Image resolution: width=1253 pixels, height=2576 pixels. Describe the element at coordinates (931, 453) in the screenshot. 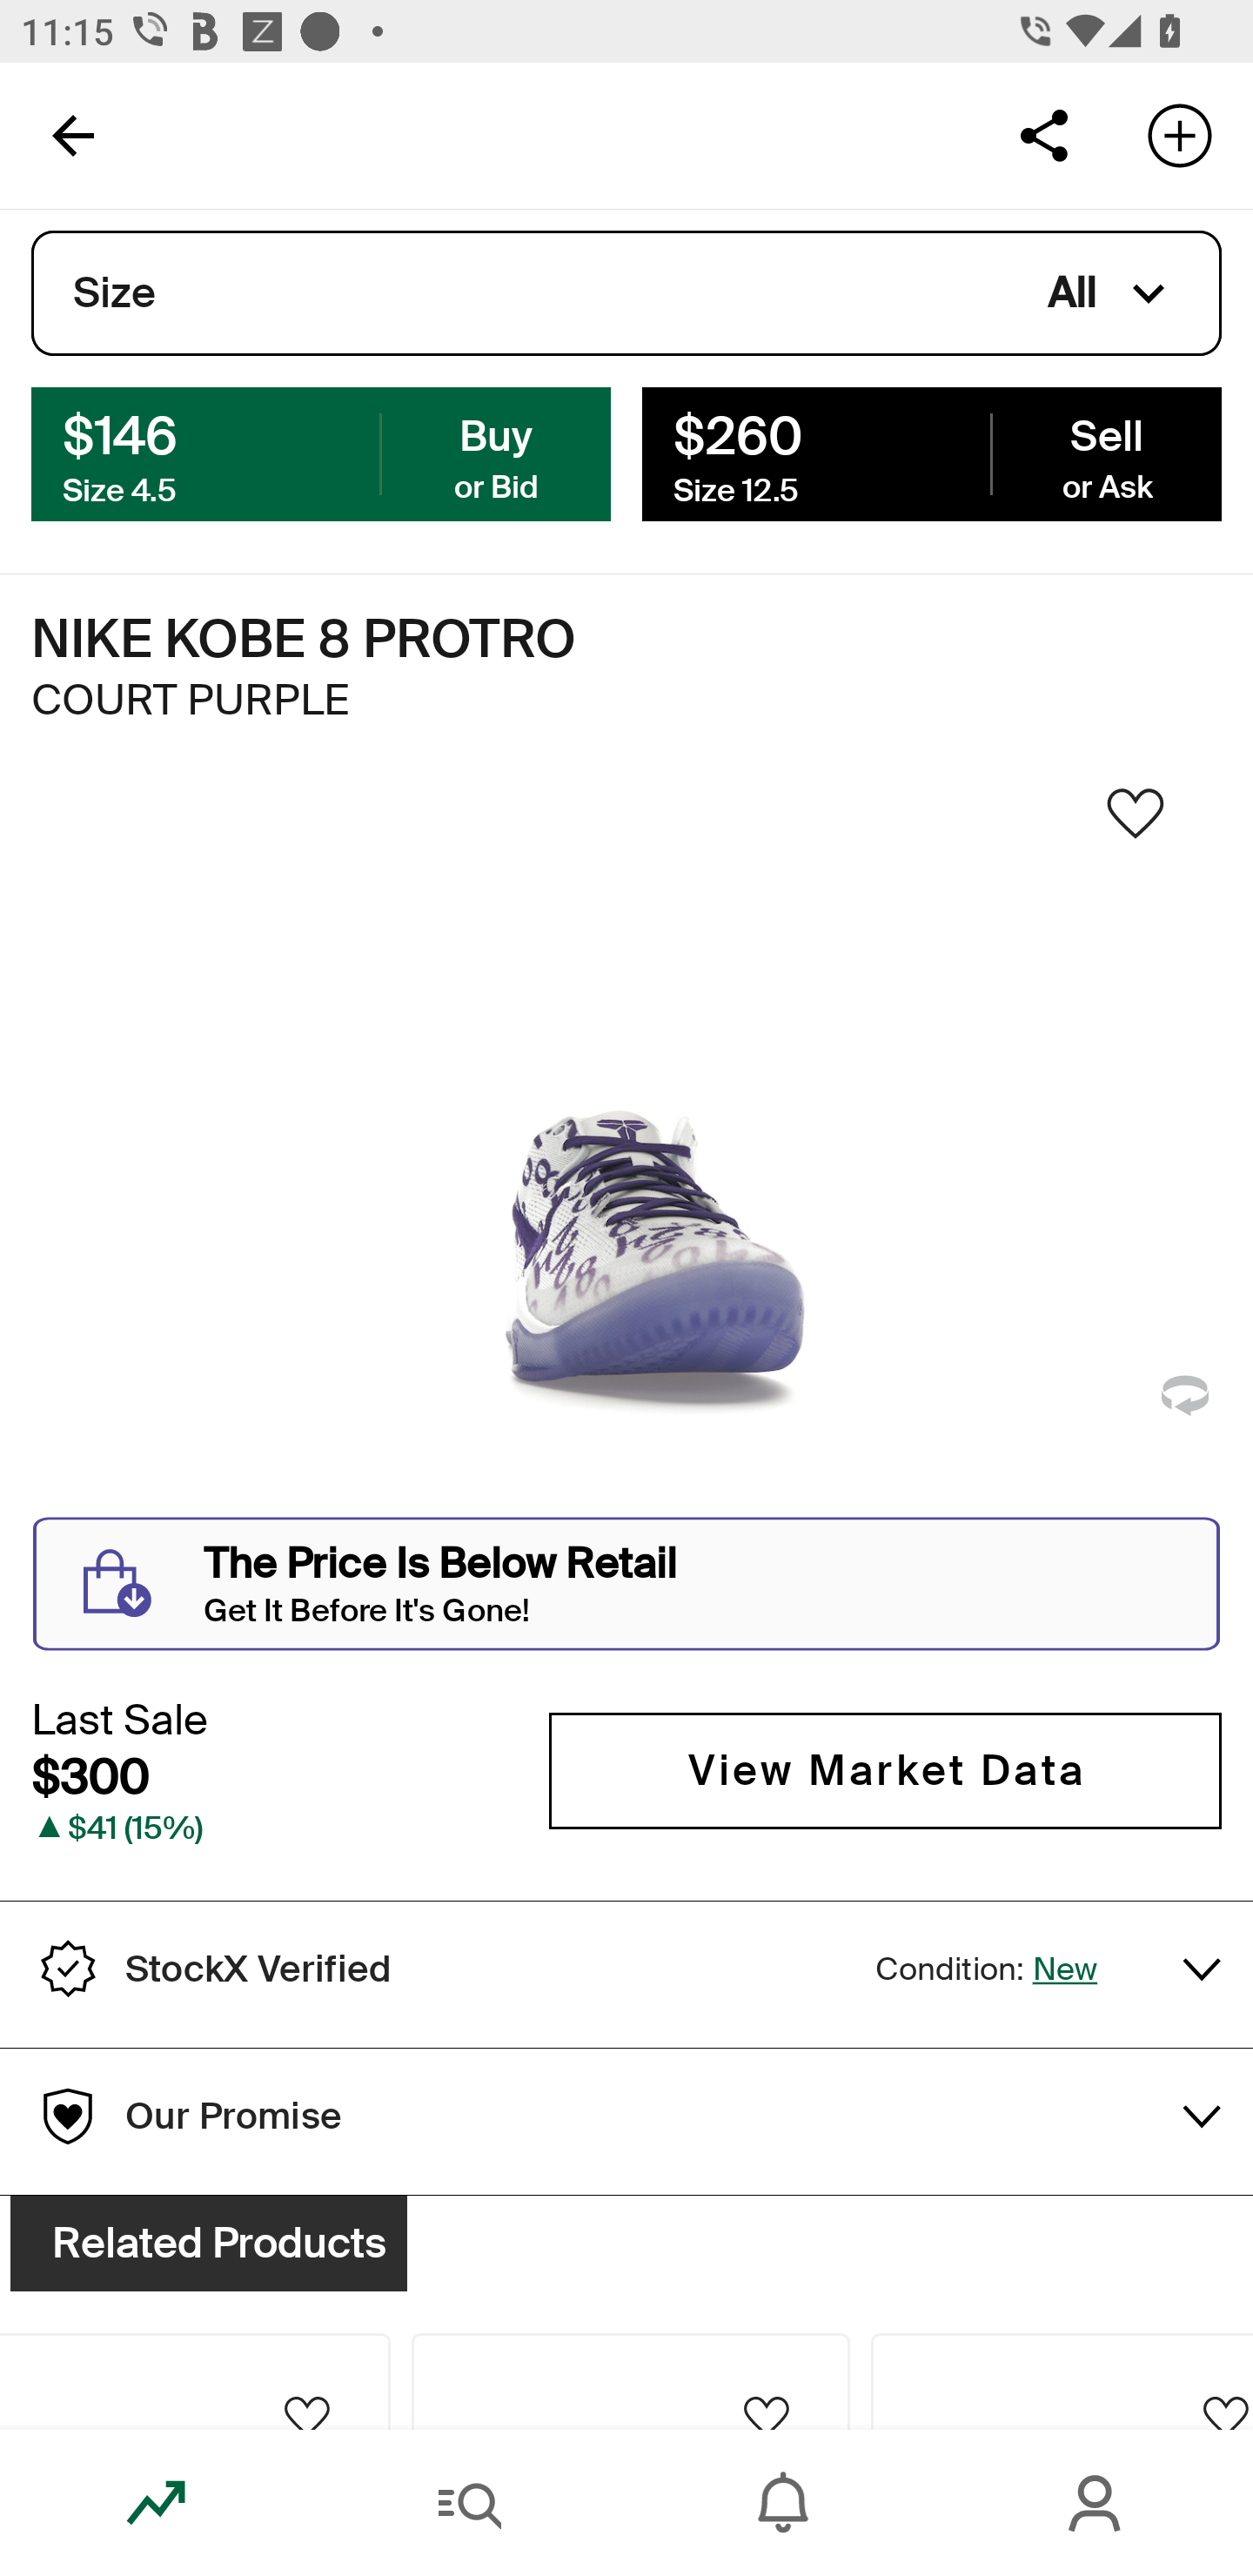

I see `$260 Sell Size 12.5 or Ask` at that location.